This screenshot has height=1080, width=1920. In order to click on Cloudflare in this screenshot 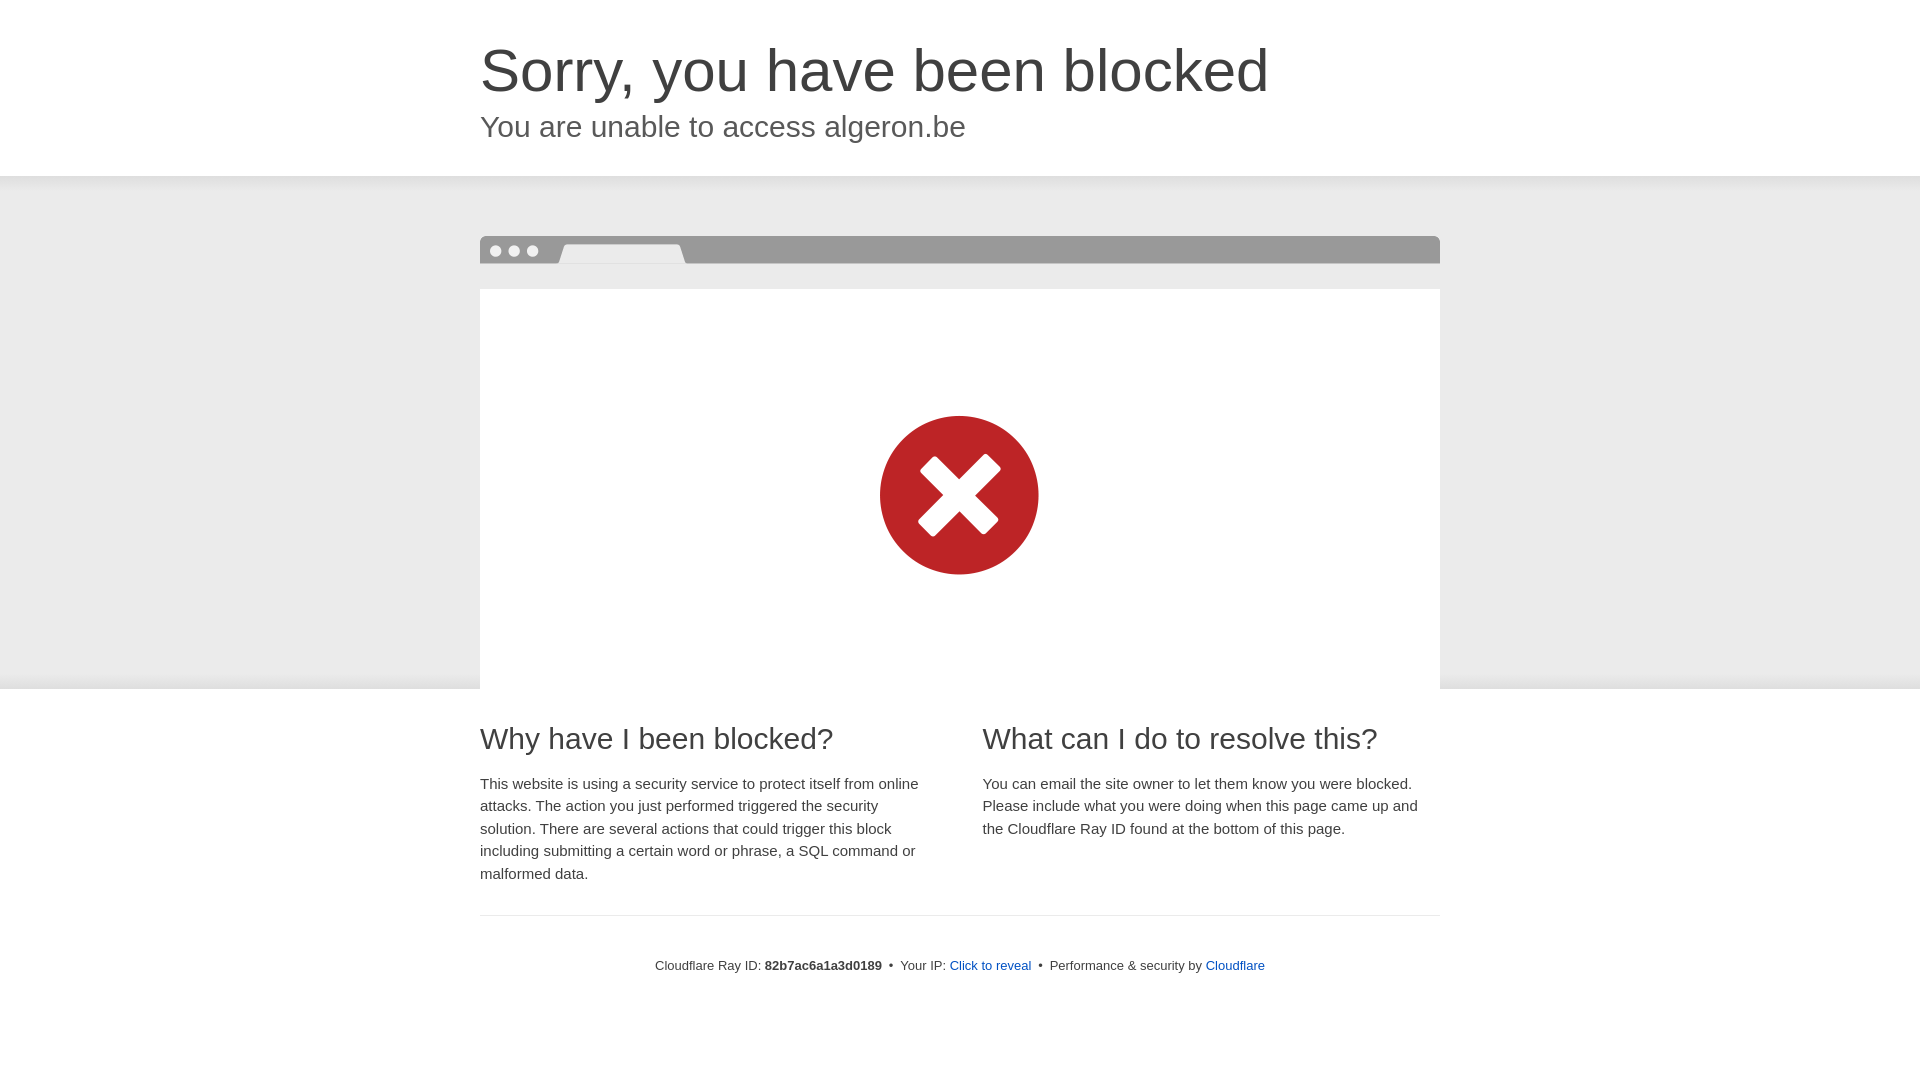, I will do `click(1236, 966)`.